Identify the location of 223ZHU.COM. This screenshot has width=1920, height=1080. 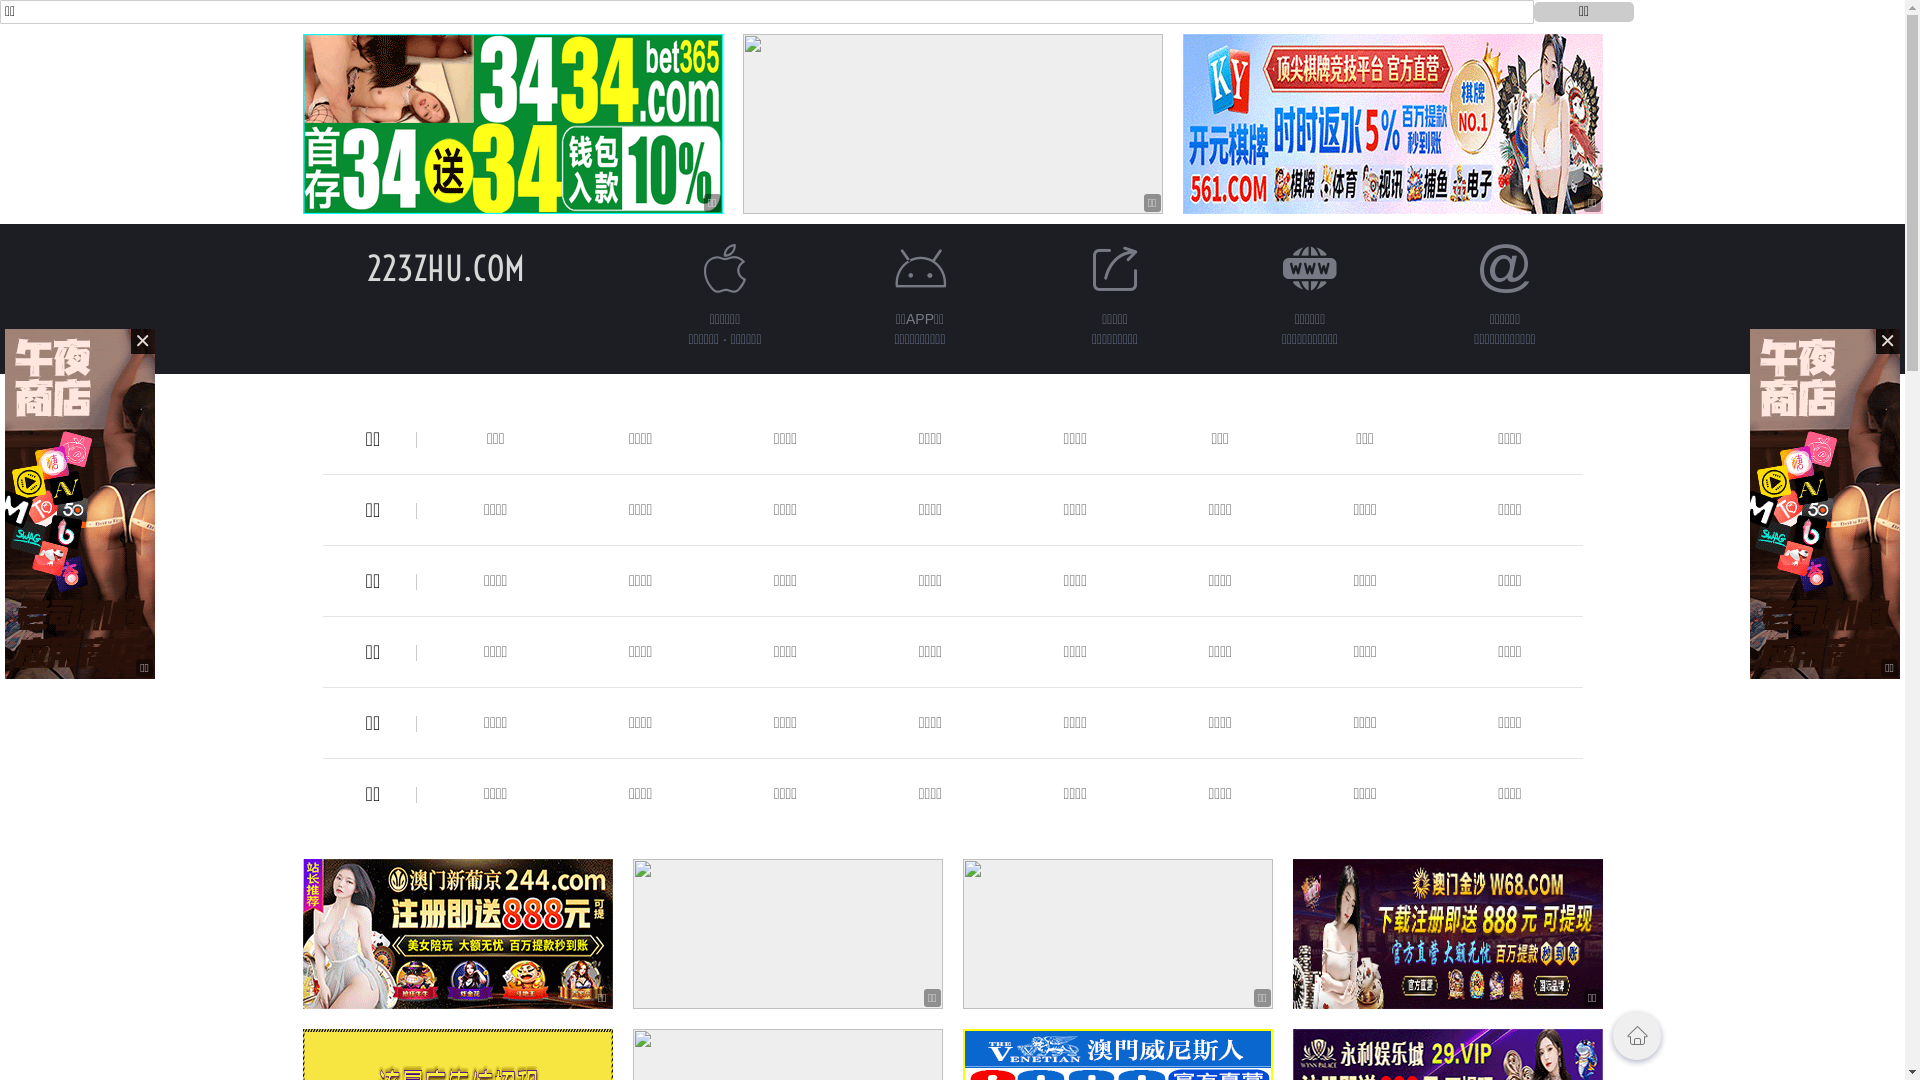
(445, 268).